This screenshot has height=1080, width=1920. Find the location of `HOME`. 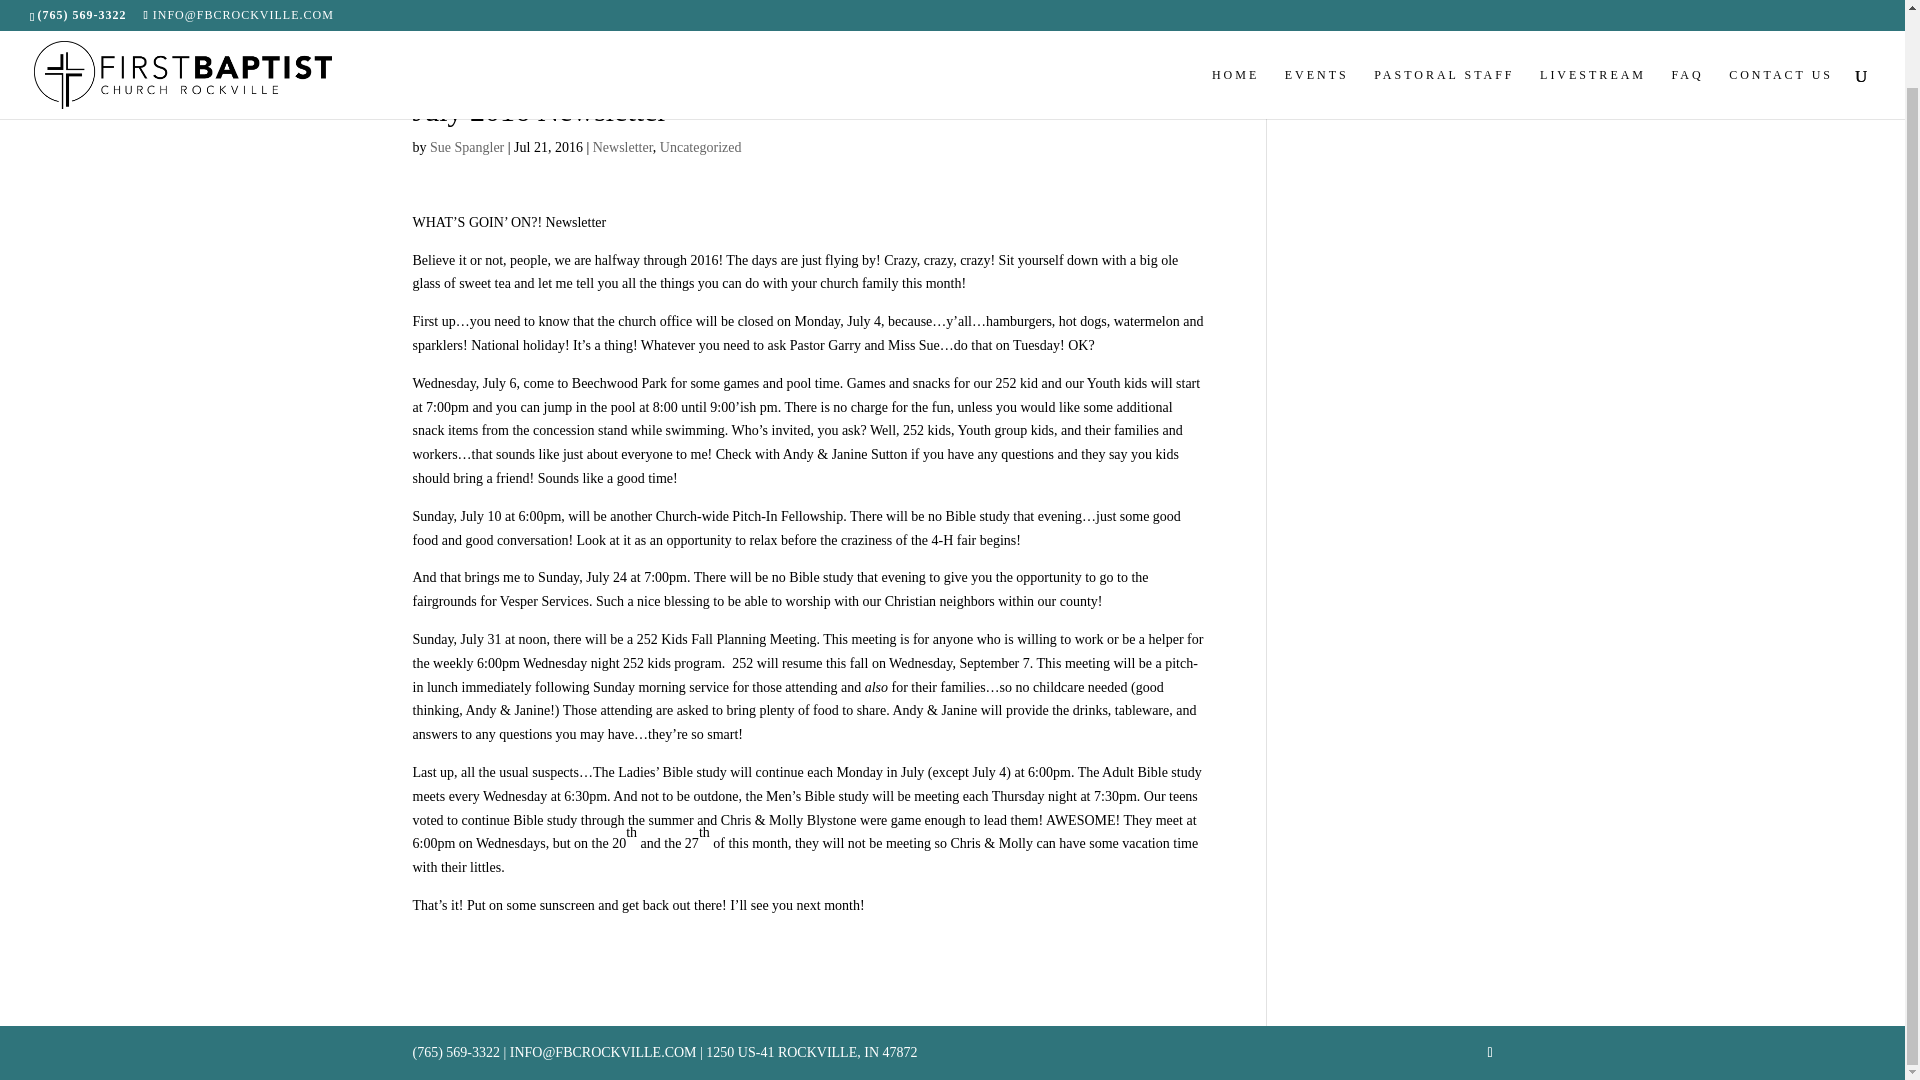

HOME is located at coordinates (1235, 18).